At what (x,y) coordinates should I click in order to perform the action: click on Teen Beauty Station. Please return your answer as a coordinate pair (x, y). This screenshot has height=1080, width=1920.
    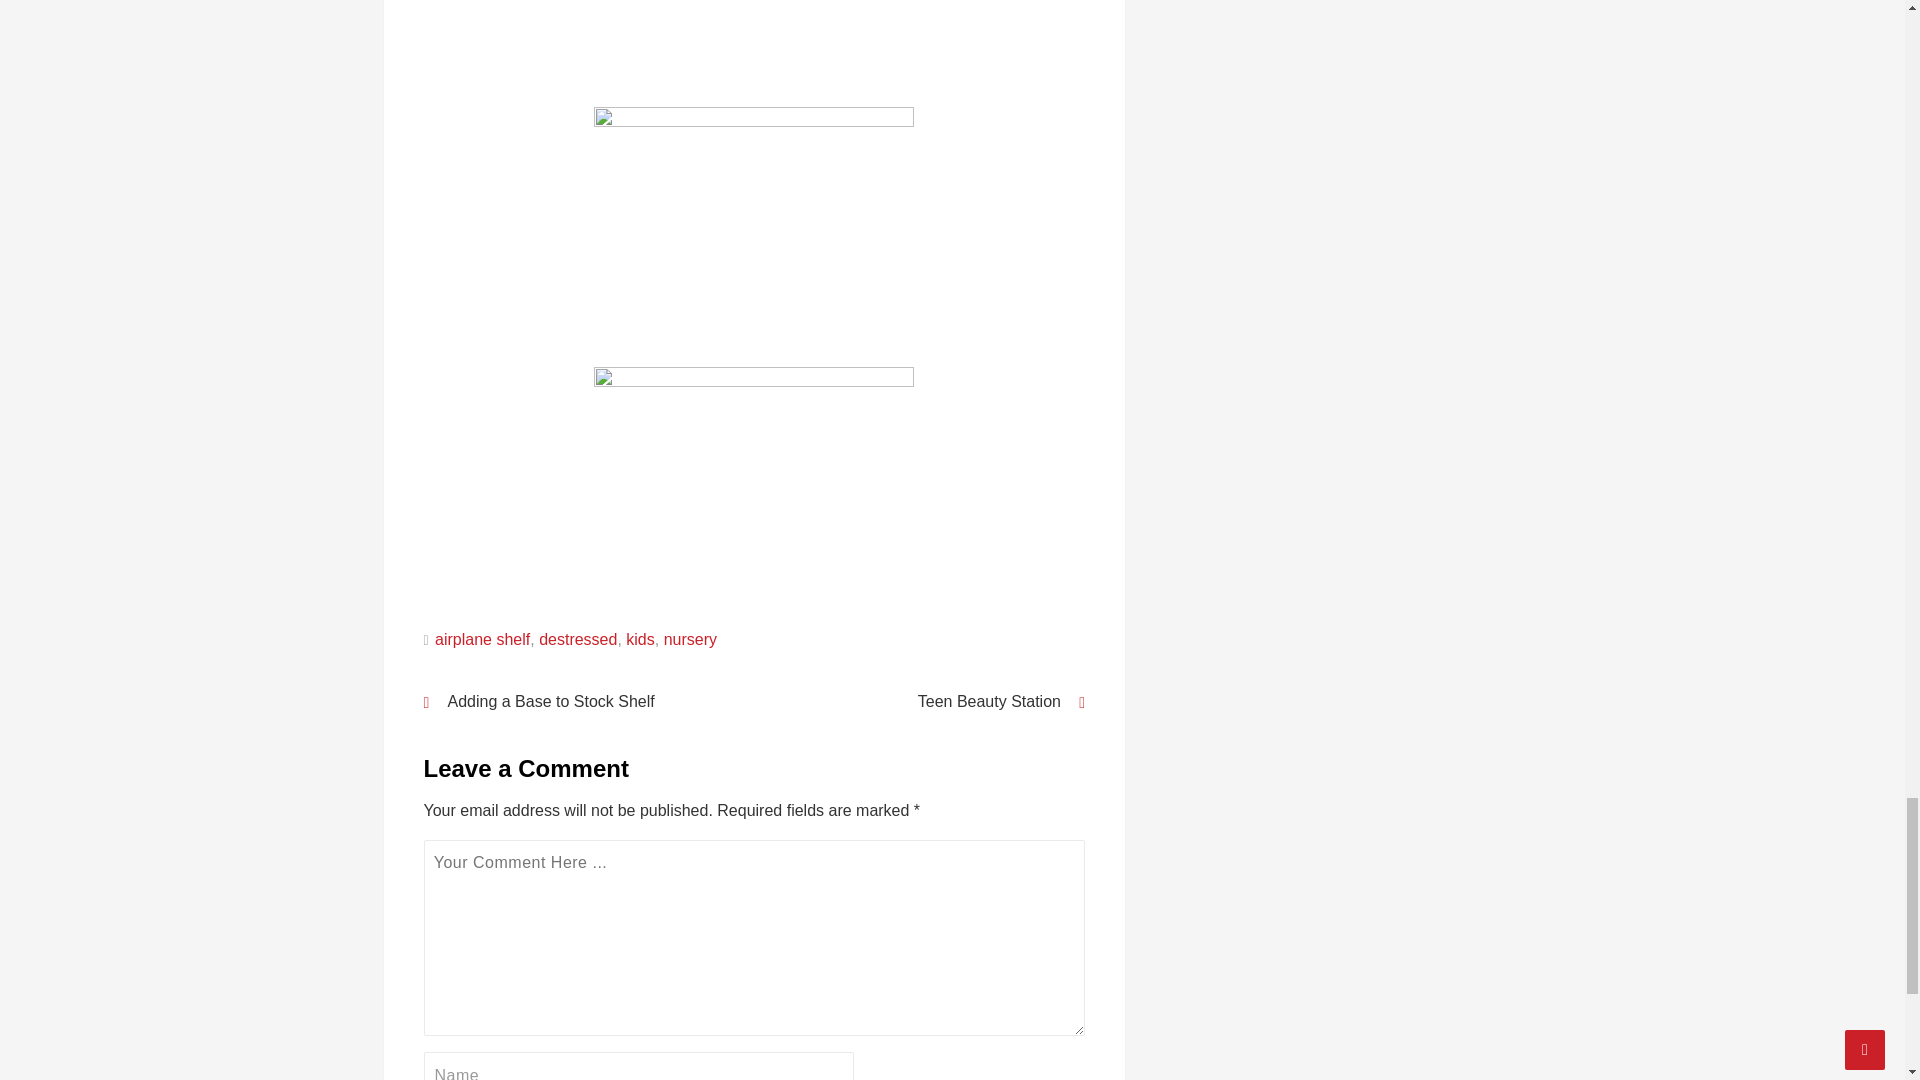
    Looking at the image, I should click on (932, 700).